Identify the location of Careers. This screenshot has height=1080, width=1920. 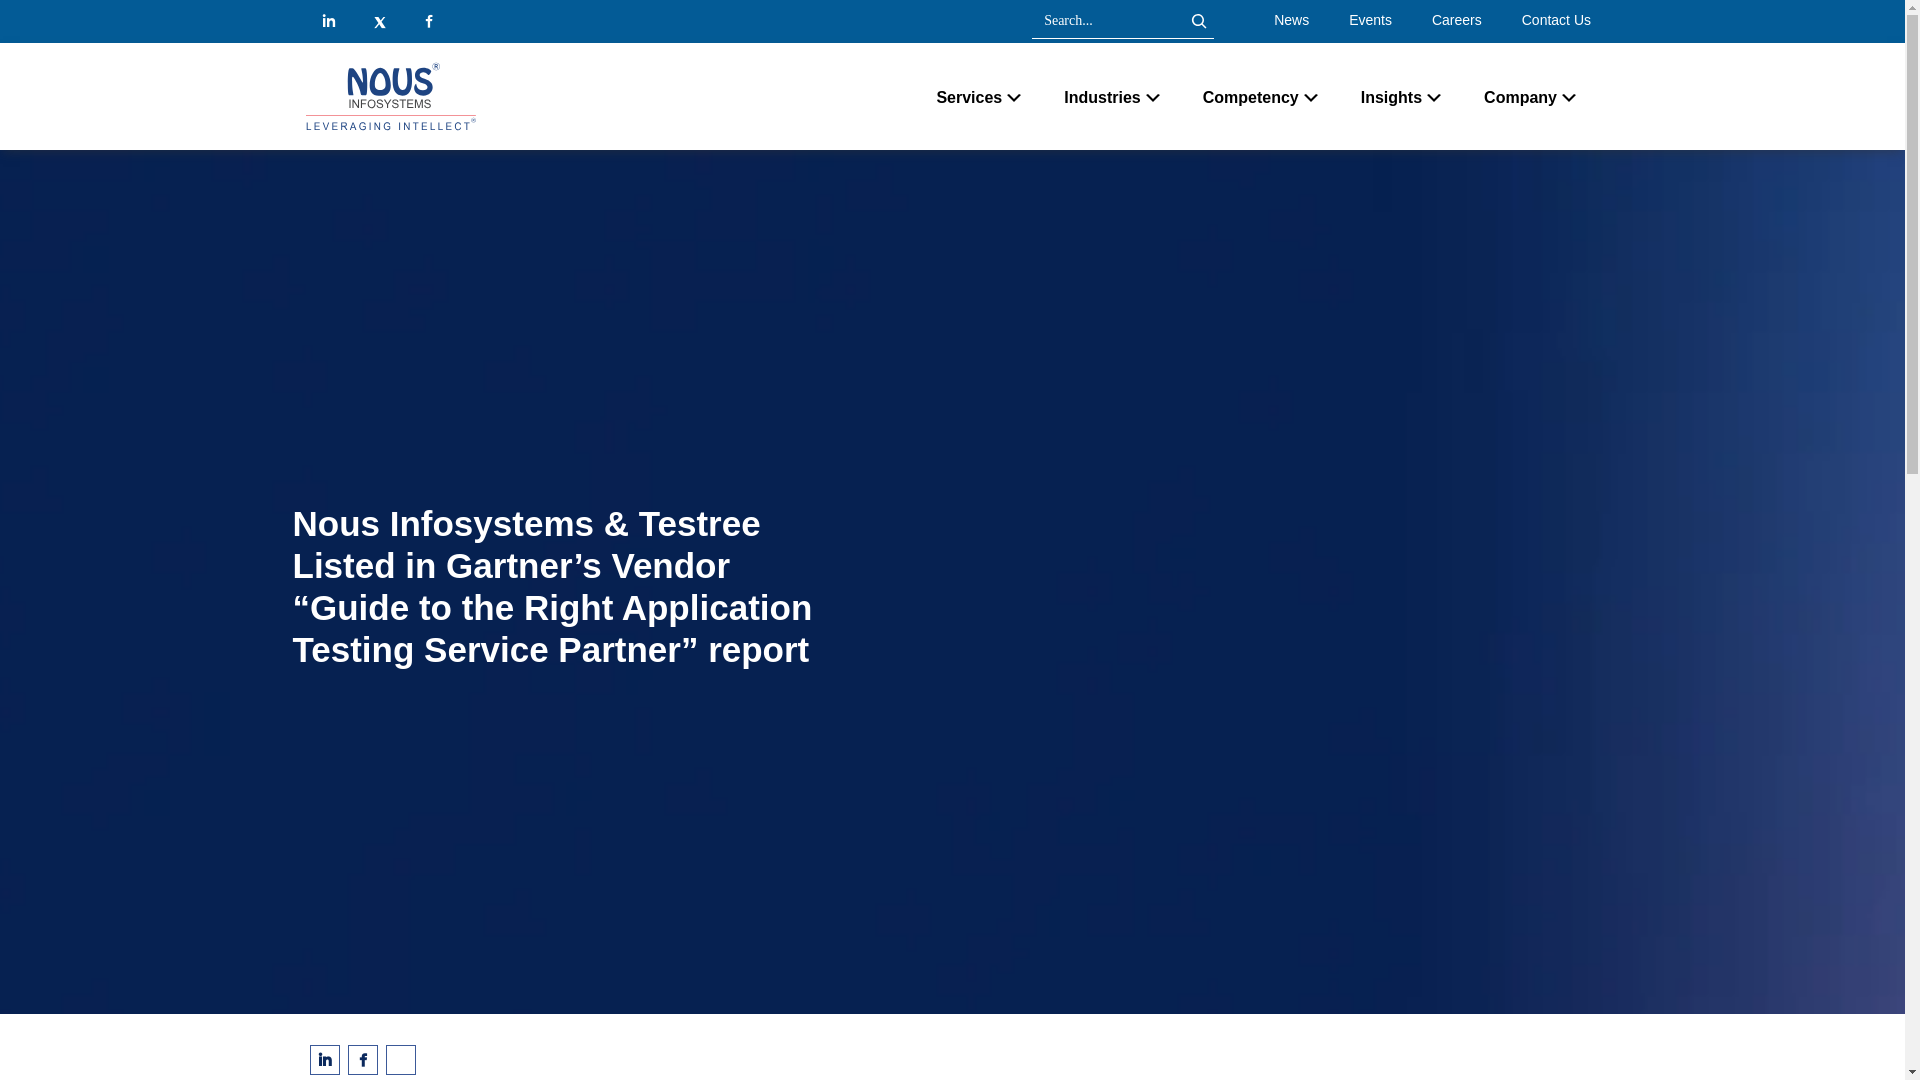
(1456, 20).